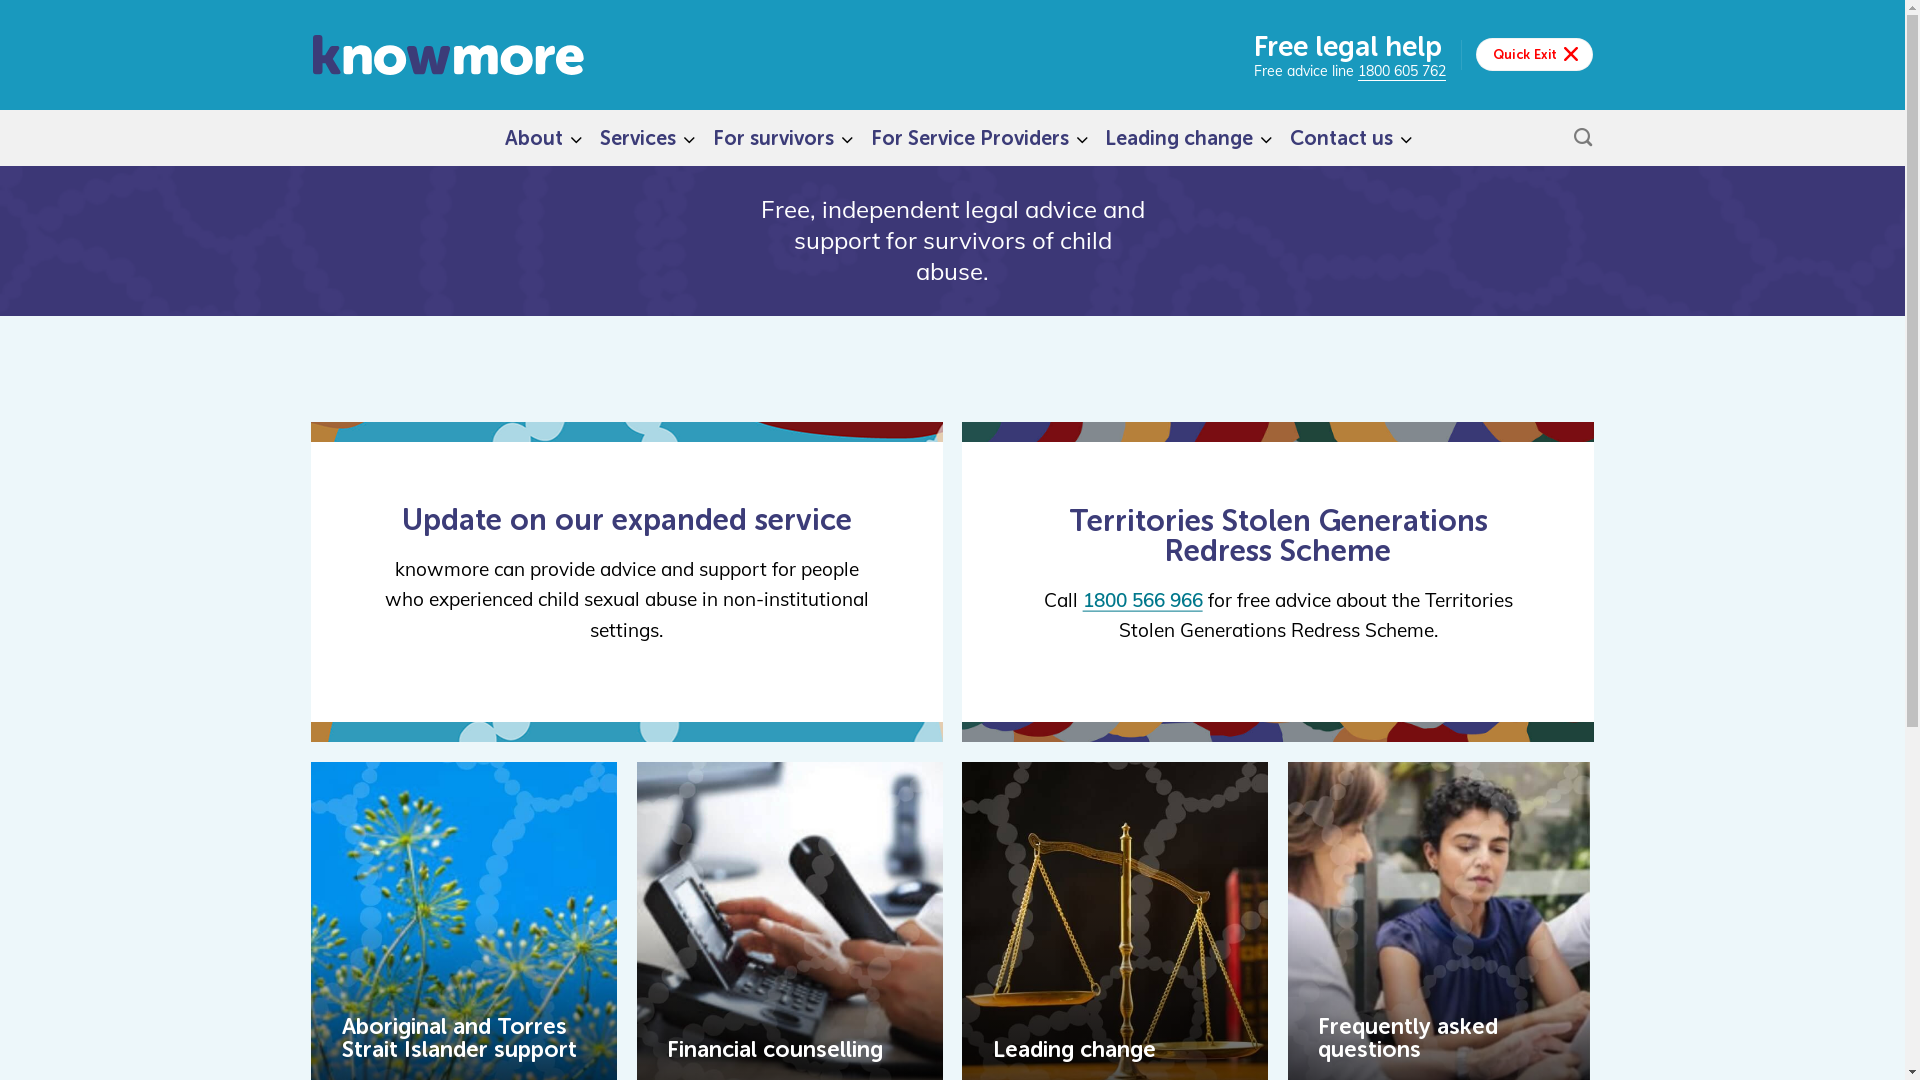  I want to click on Update on our expanded service, so click(627, 520).